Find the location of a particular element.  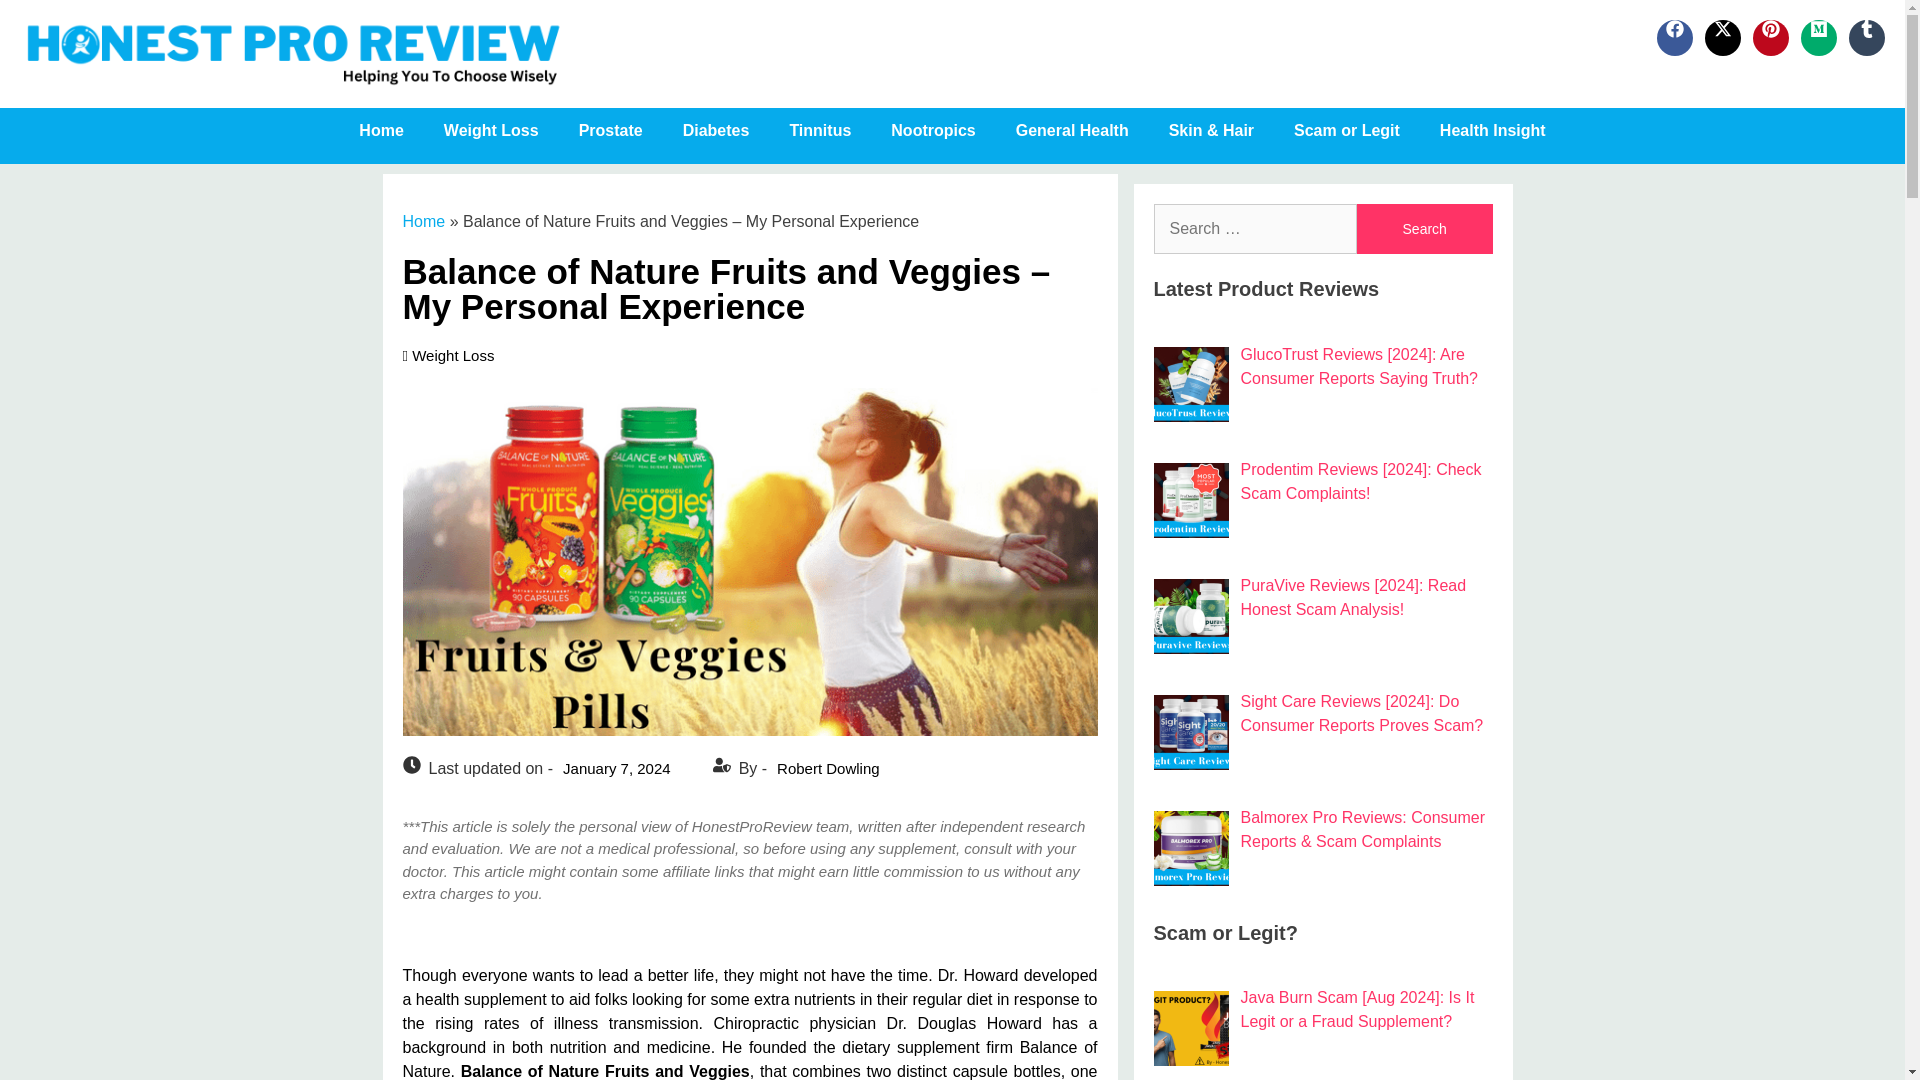

Diabetes is located at coordinates (716, 131).